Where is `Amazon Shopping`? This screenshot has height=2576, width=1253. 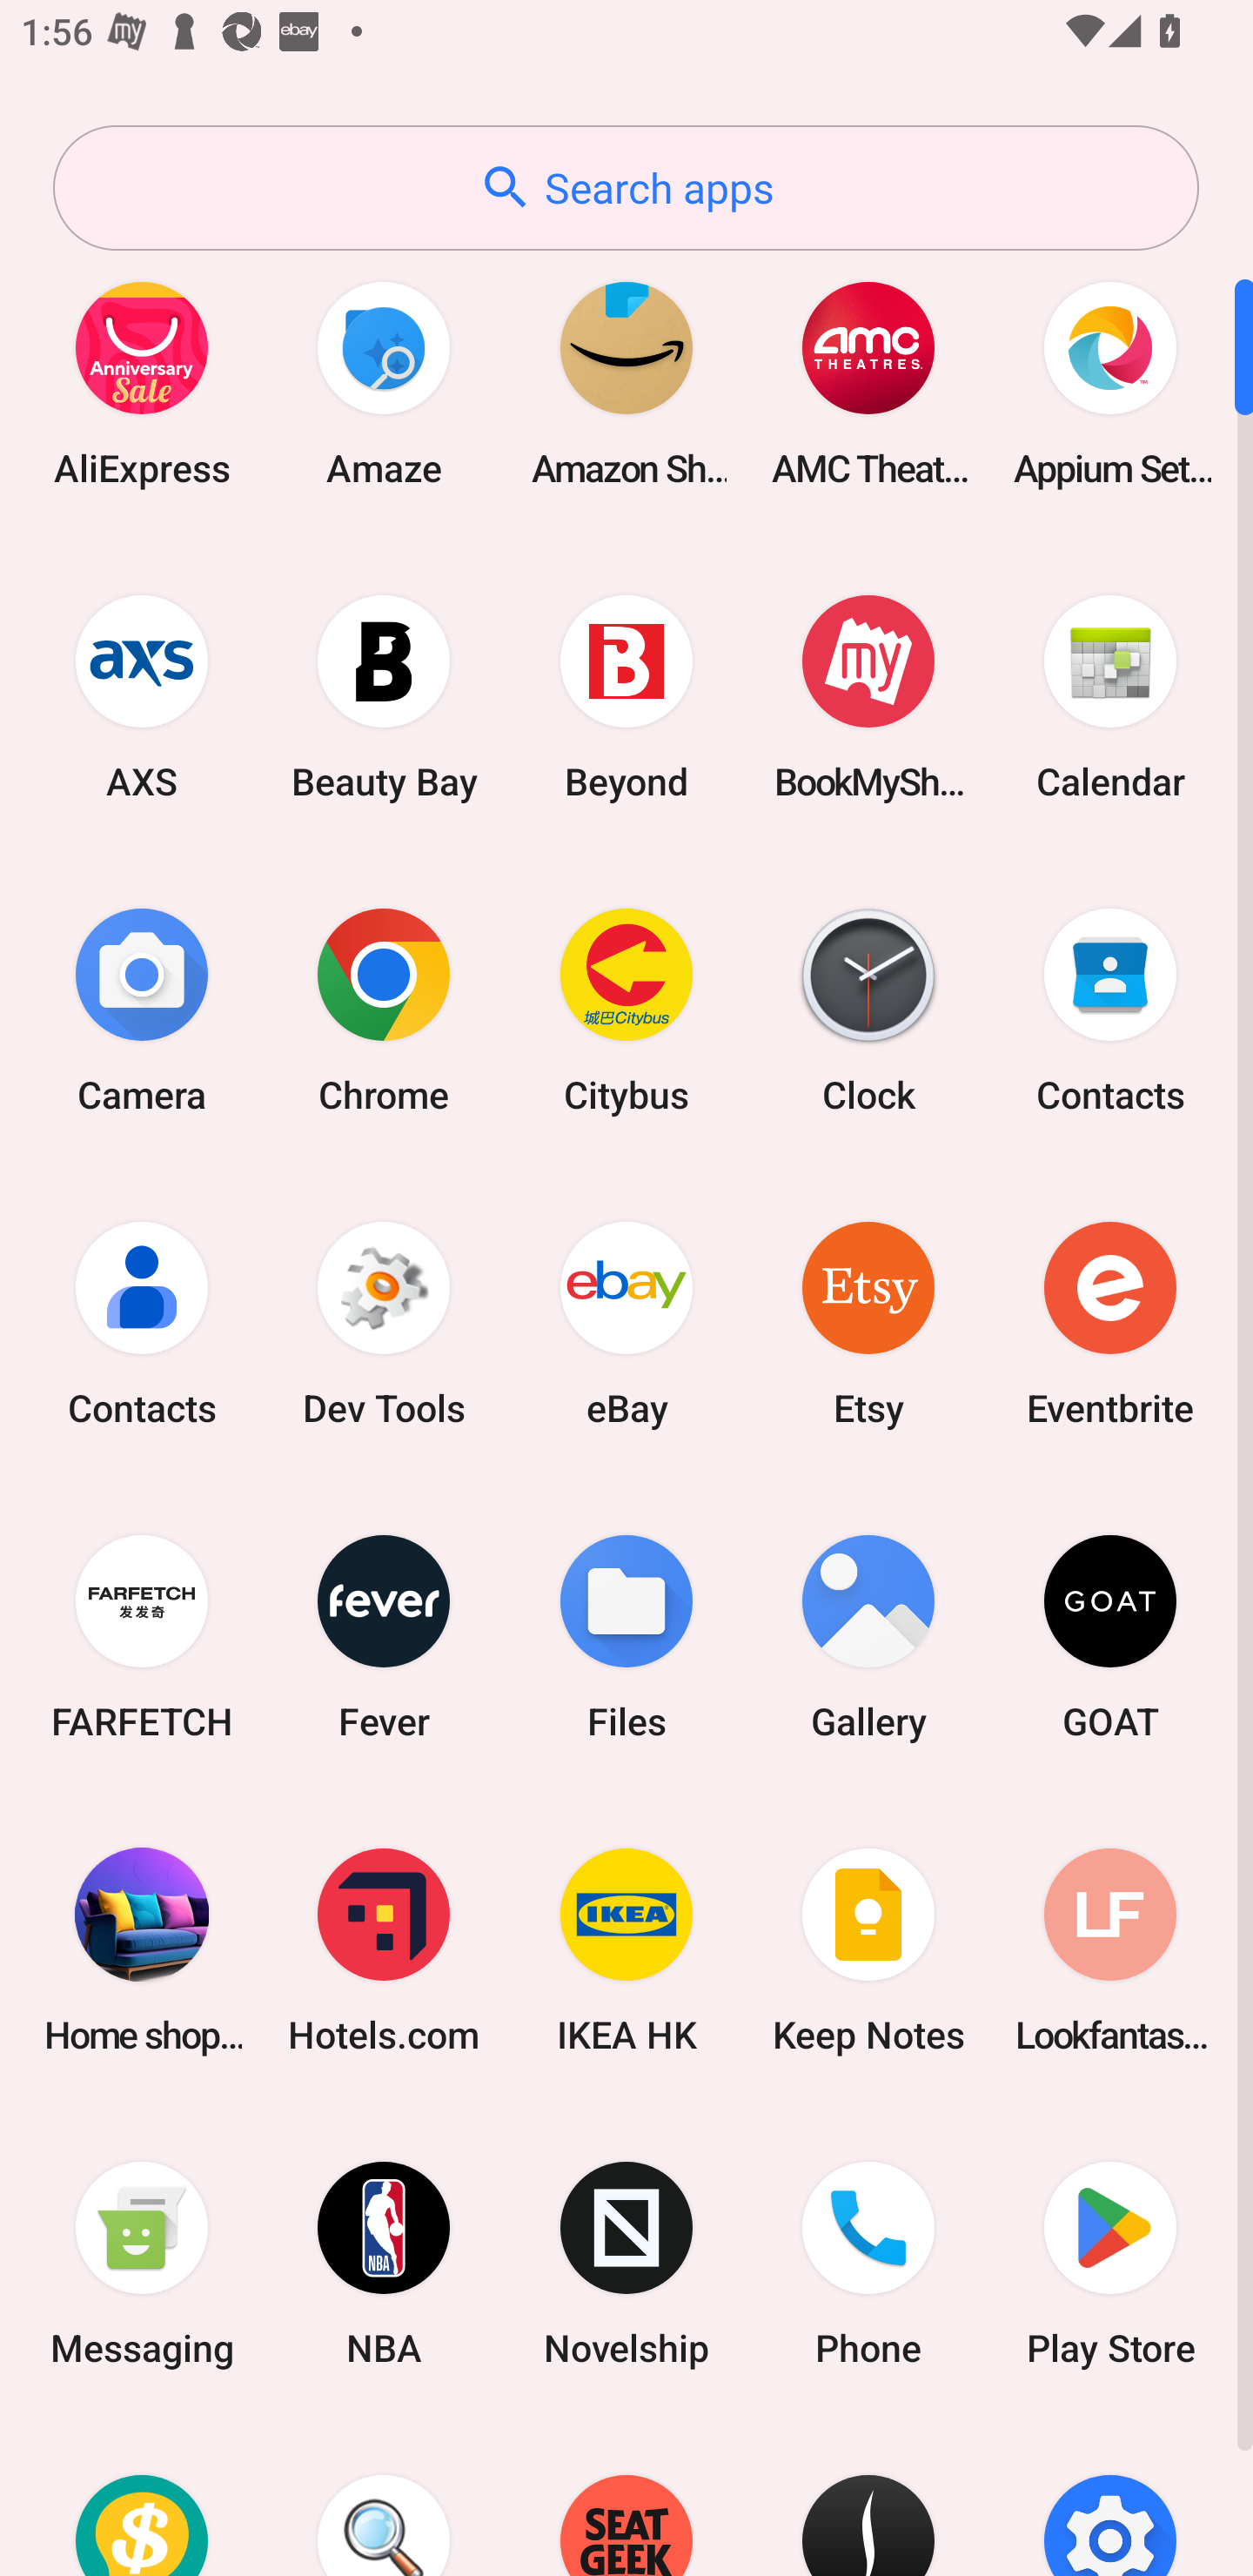 Amazon Shopping is located at coordinates (626, 383).